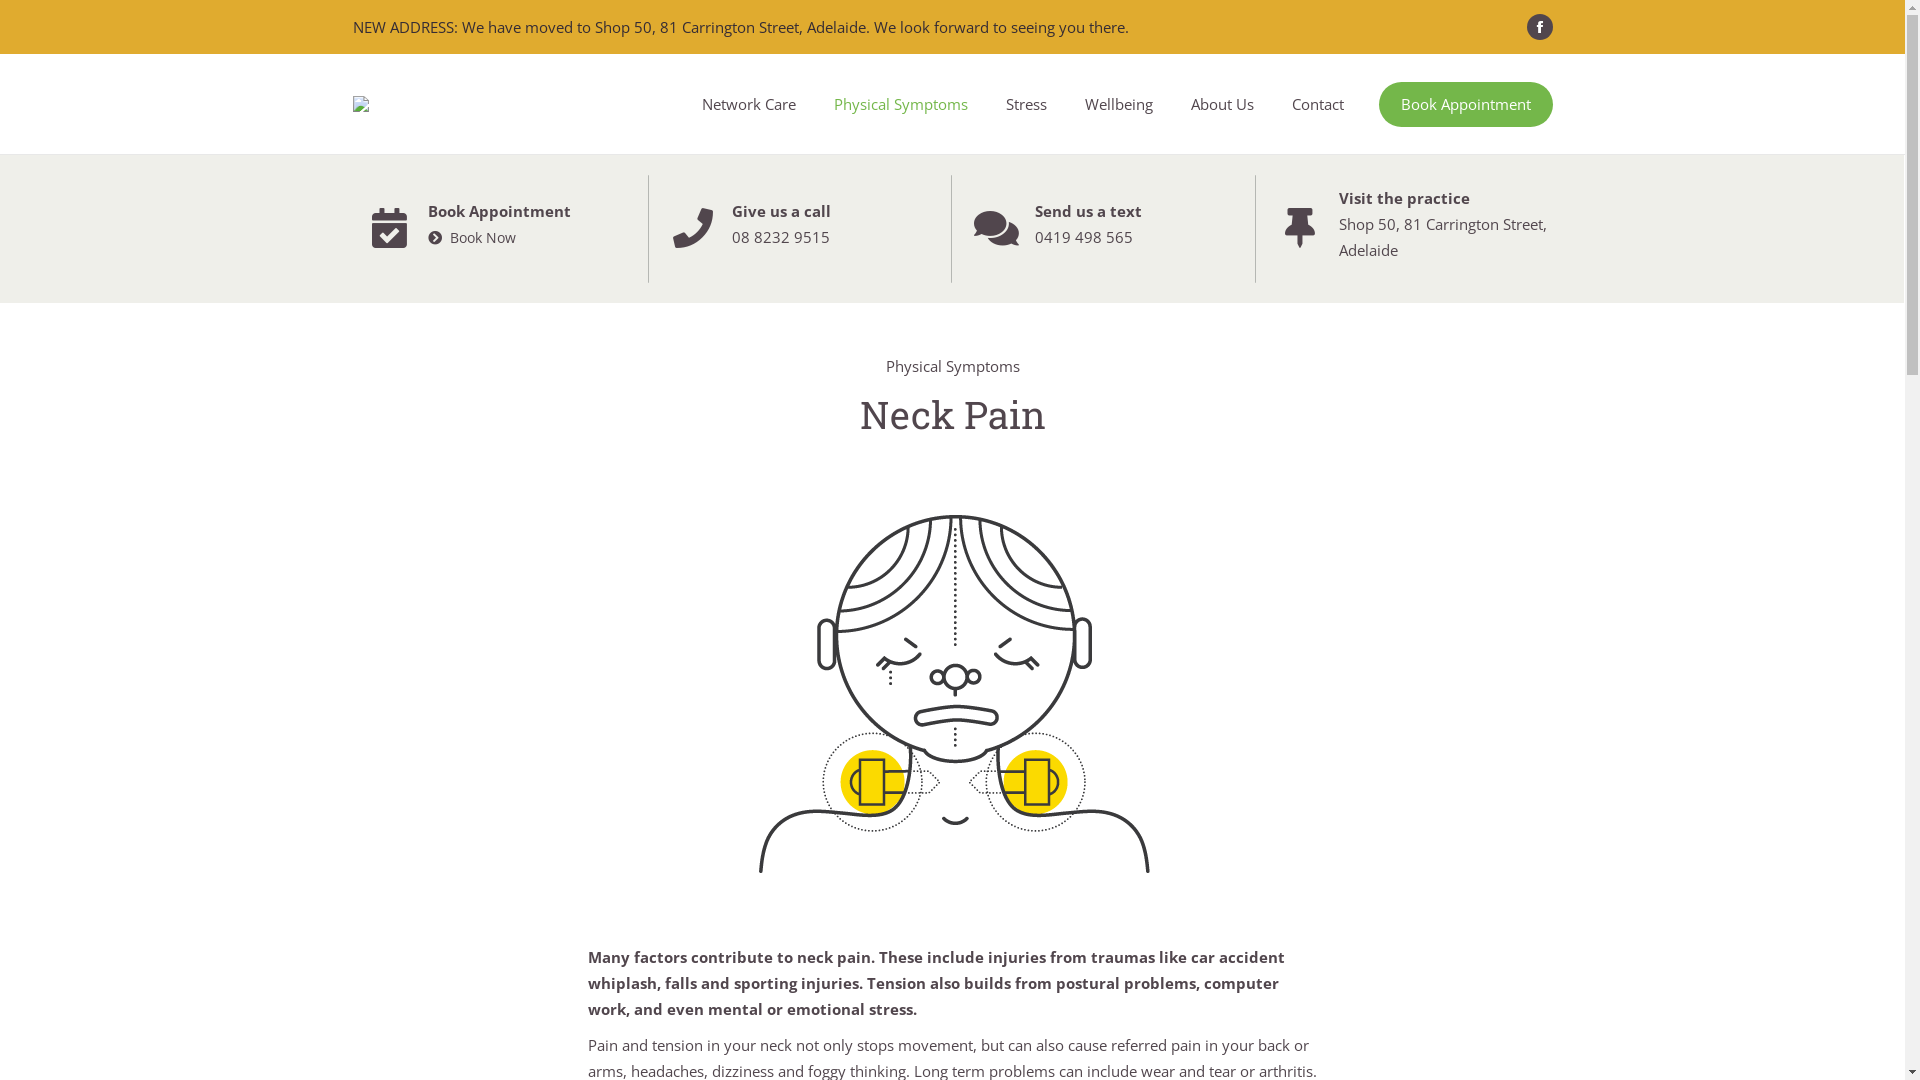  What do you see at coordinates (1539, 27) in the screenshot?
I see `Facebook page opens in new window` at bounding box center [1539, 27].